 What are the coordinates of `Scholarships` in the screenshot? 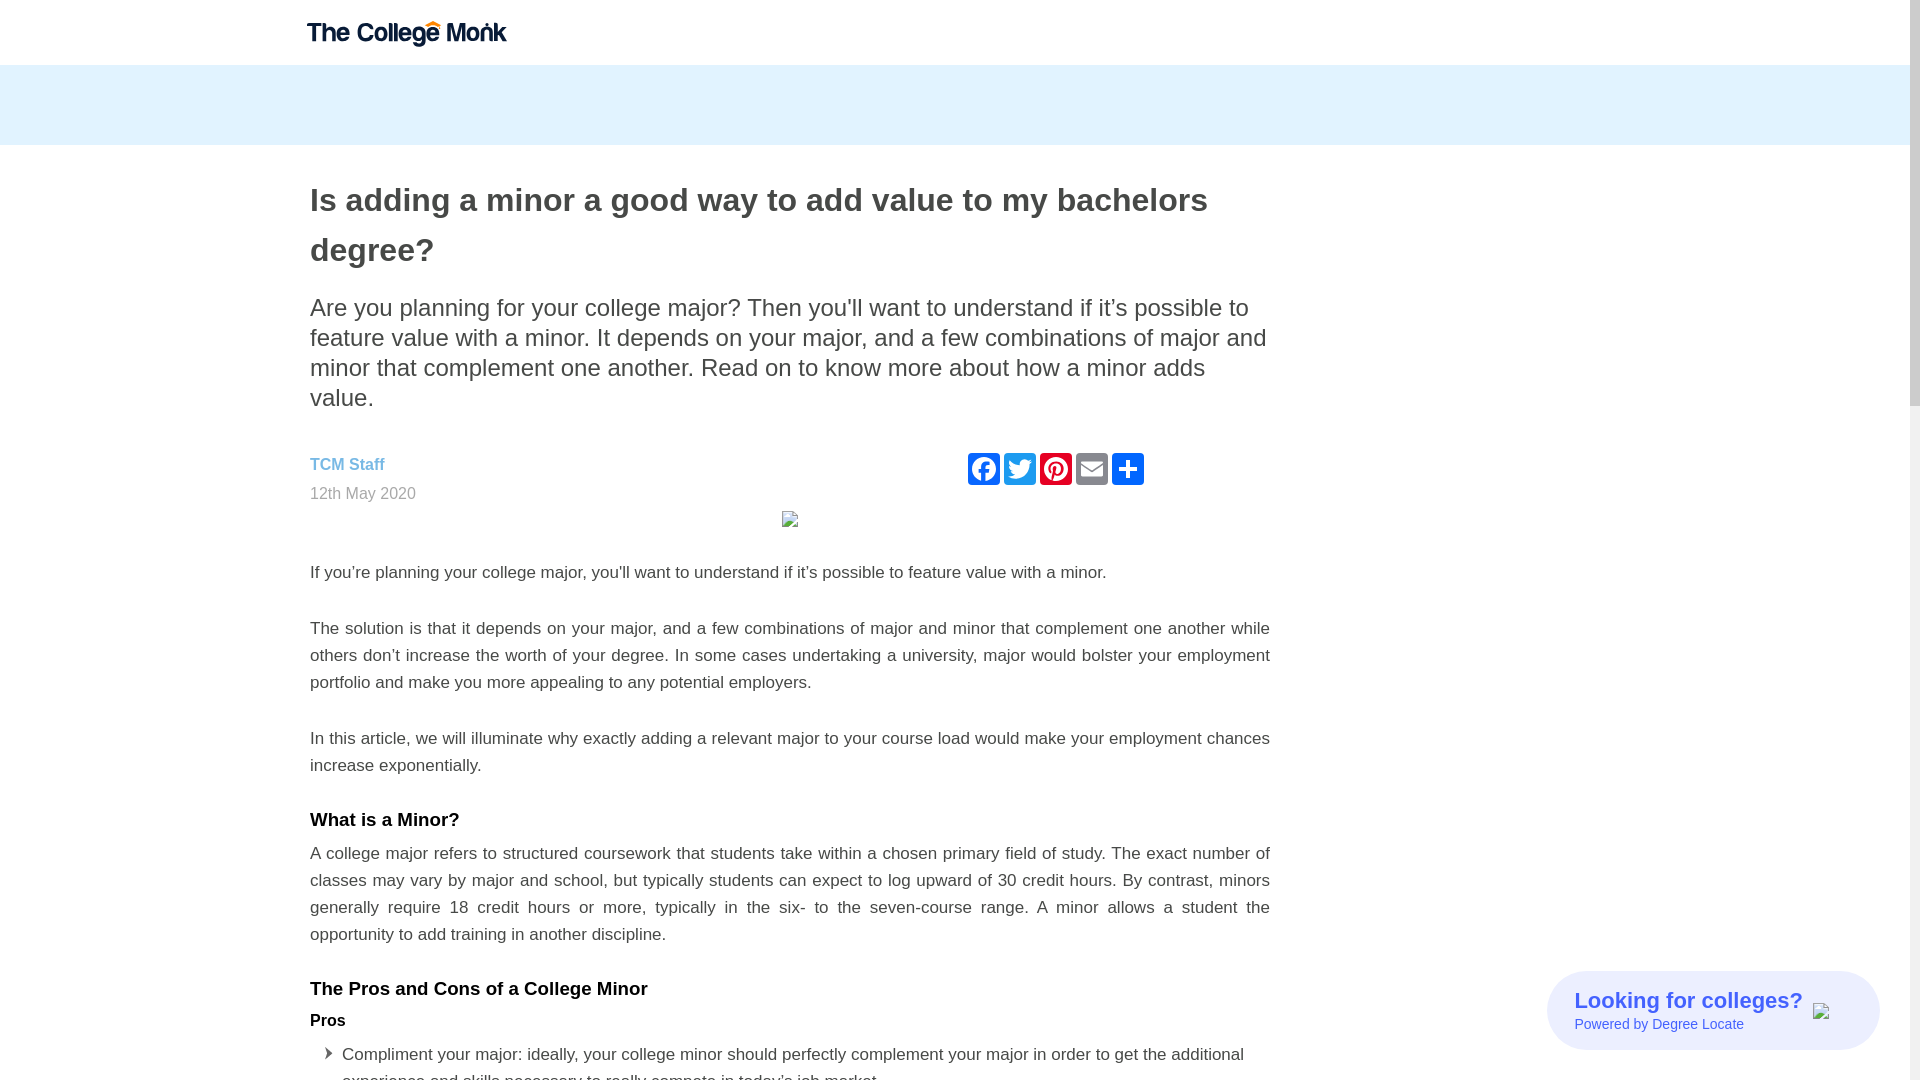 It's located at (1364, 31).